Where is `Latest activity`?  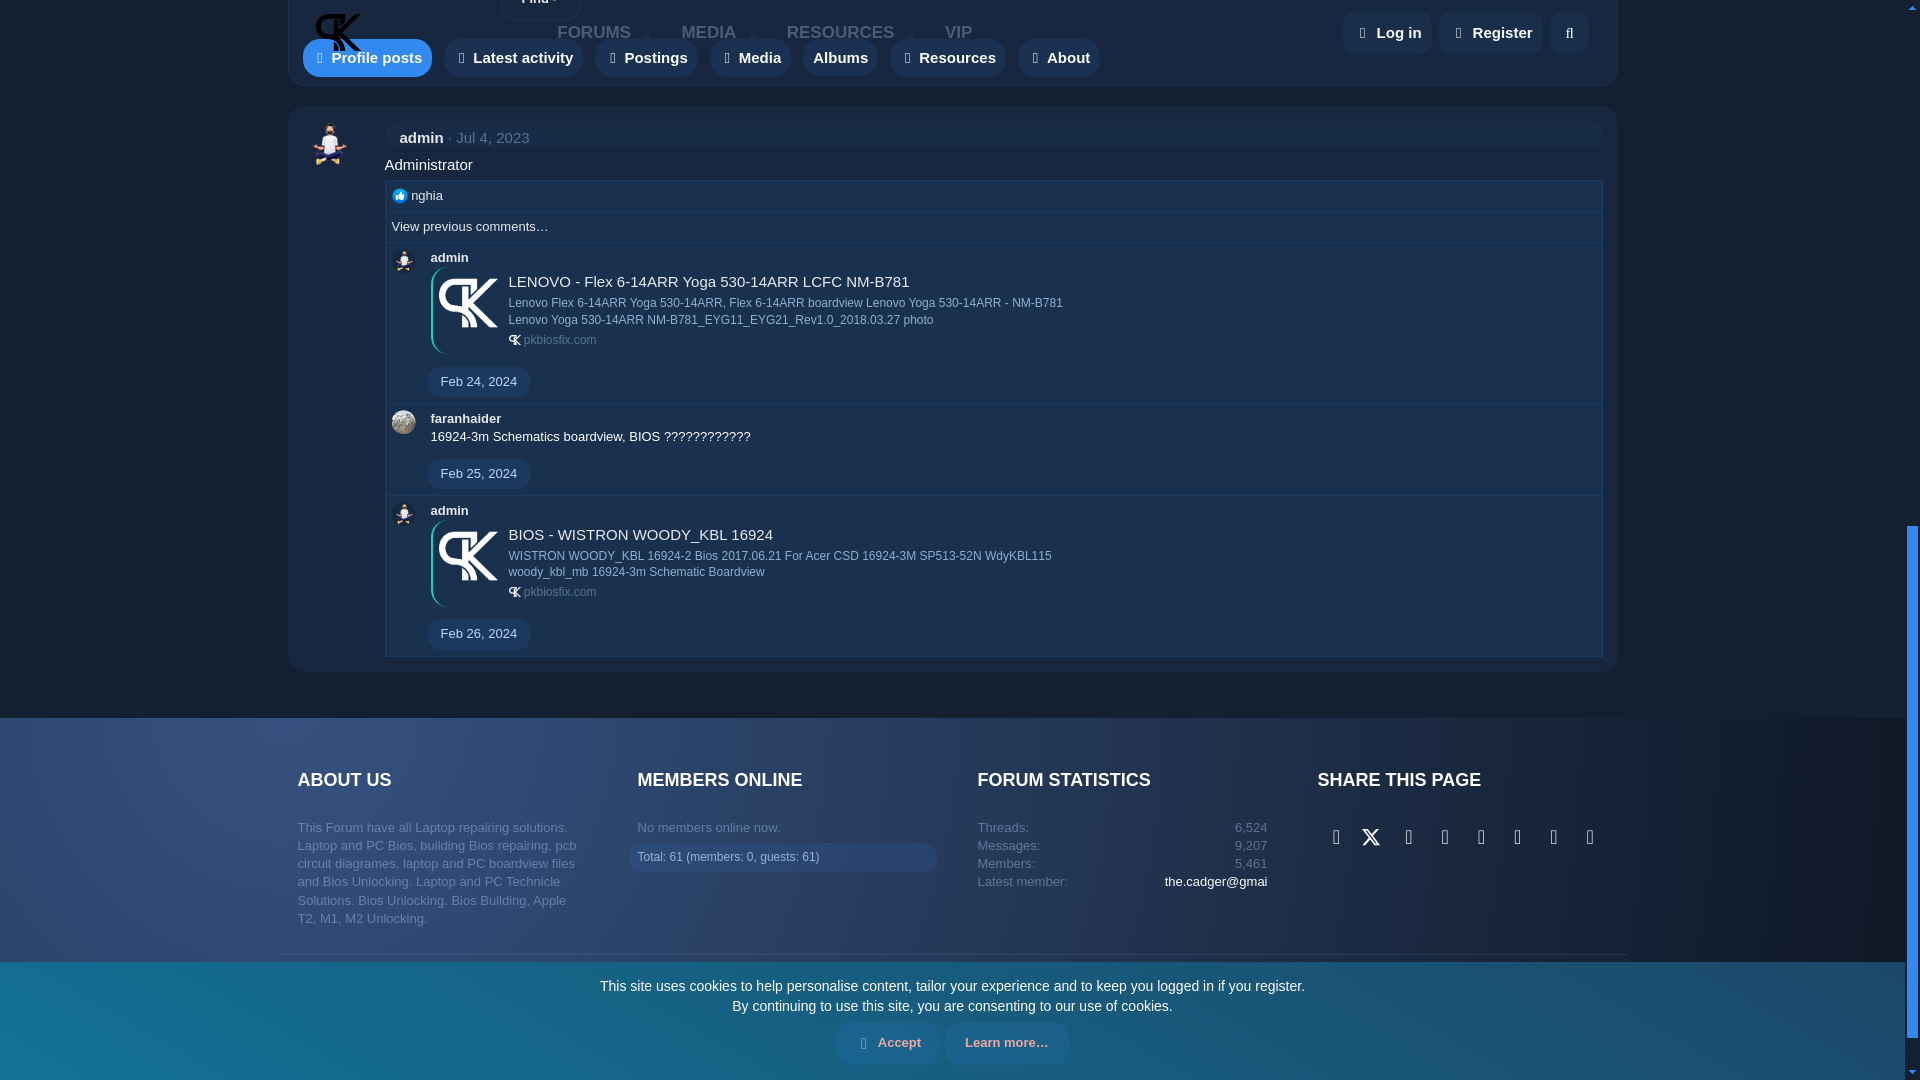 Latest activity is located at coordinates (513, 57).